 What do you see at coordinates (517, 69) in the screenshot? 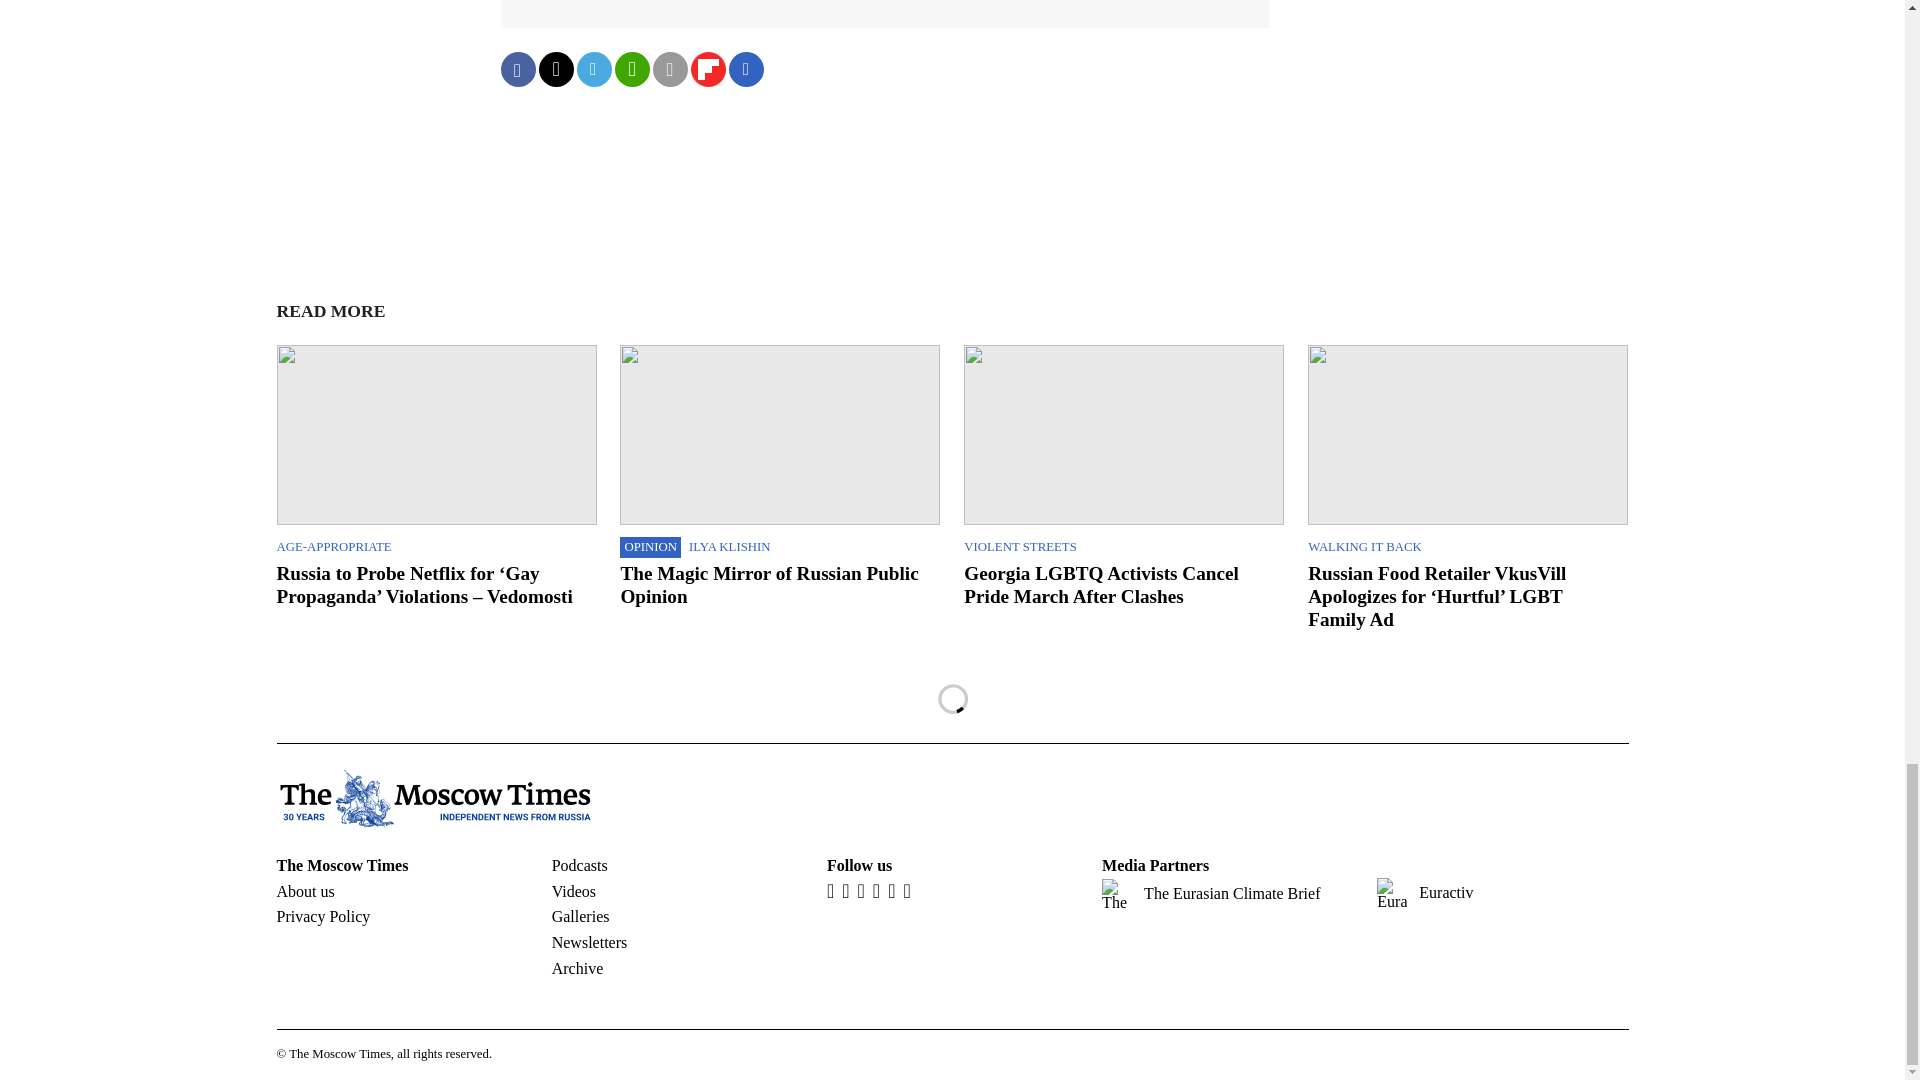
I see `Share on Facebook` at bounding box center [517, 69].